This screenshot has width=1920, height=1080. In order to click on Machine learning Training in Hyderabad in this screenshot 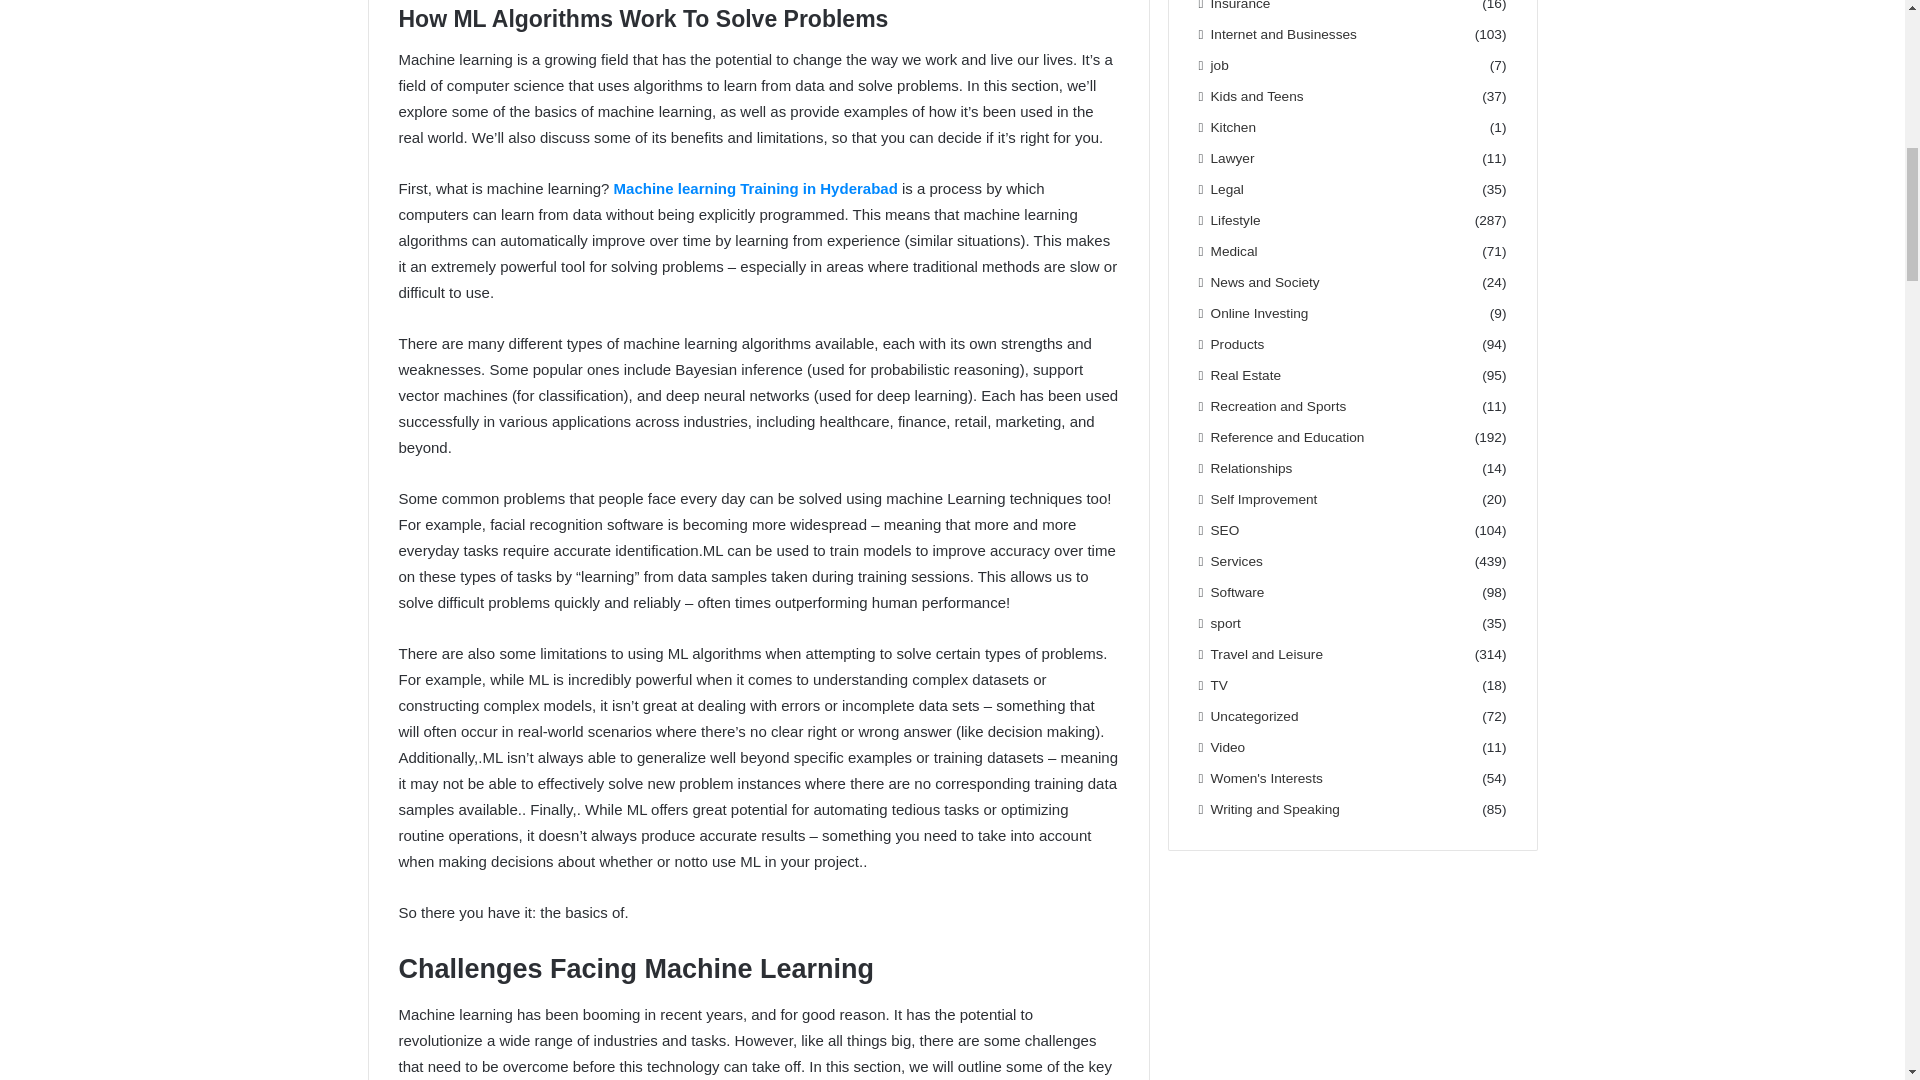, I will do `click(756, 188)`.